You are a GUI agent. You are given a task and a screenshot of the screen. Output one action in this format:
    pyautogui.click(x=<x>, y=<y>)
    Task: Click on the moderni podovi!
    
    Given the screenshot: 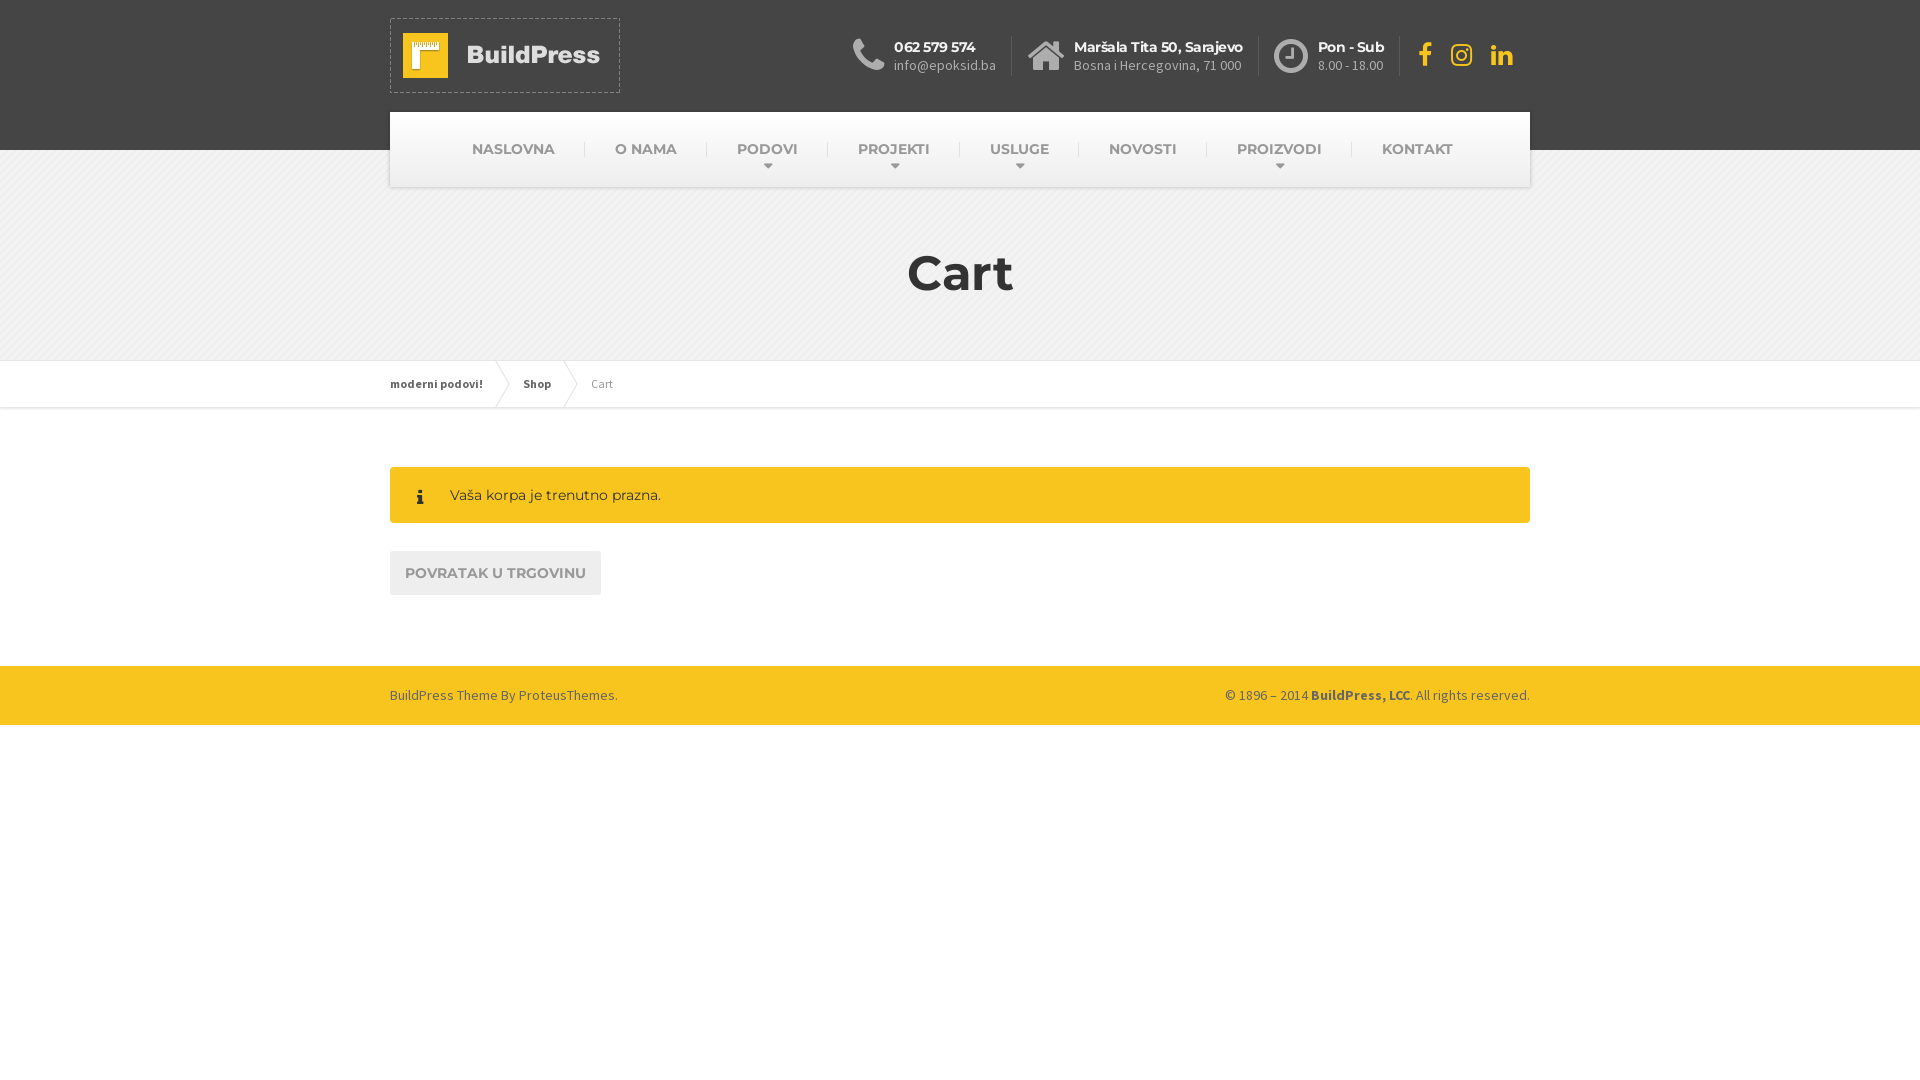 What is the action you would take?
    pyautogui.click(x=446, y=384)
    